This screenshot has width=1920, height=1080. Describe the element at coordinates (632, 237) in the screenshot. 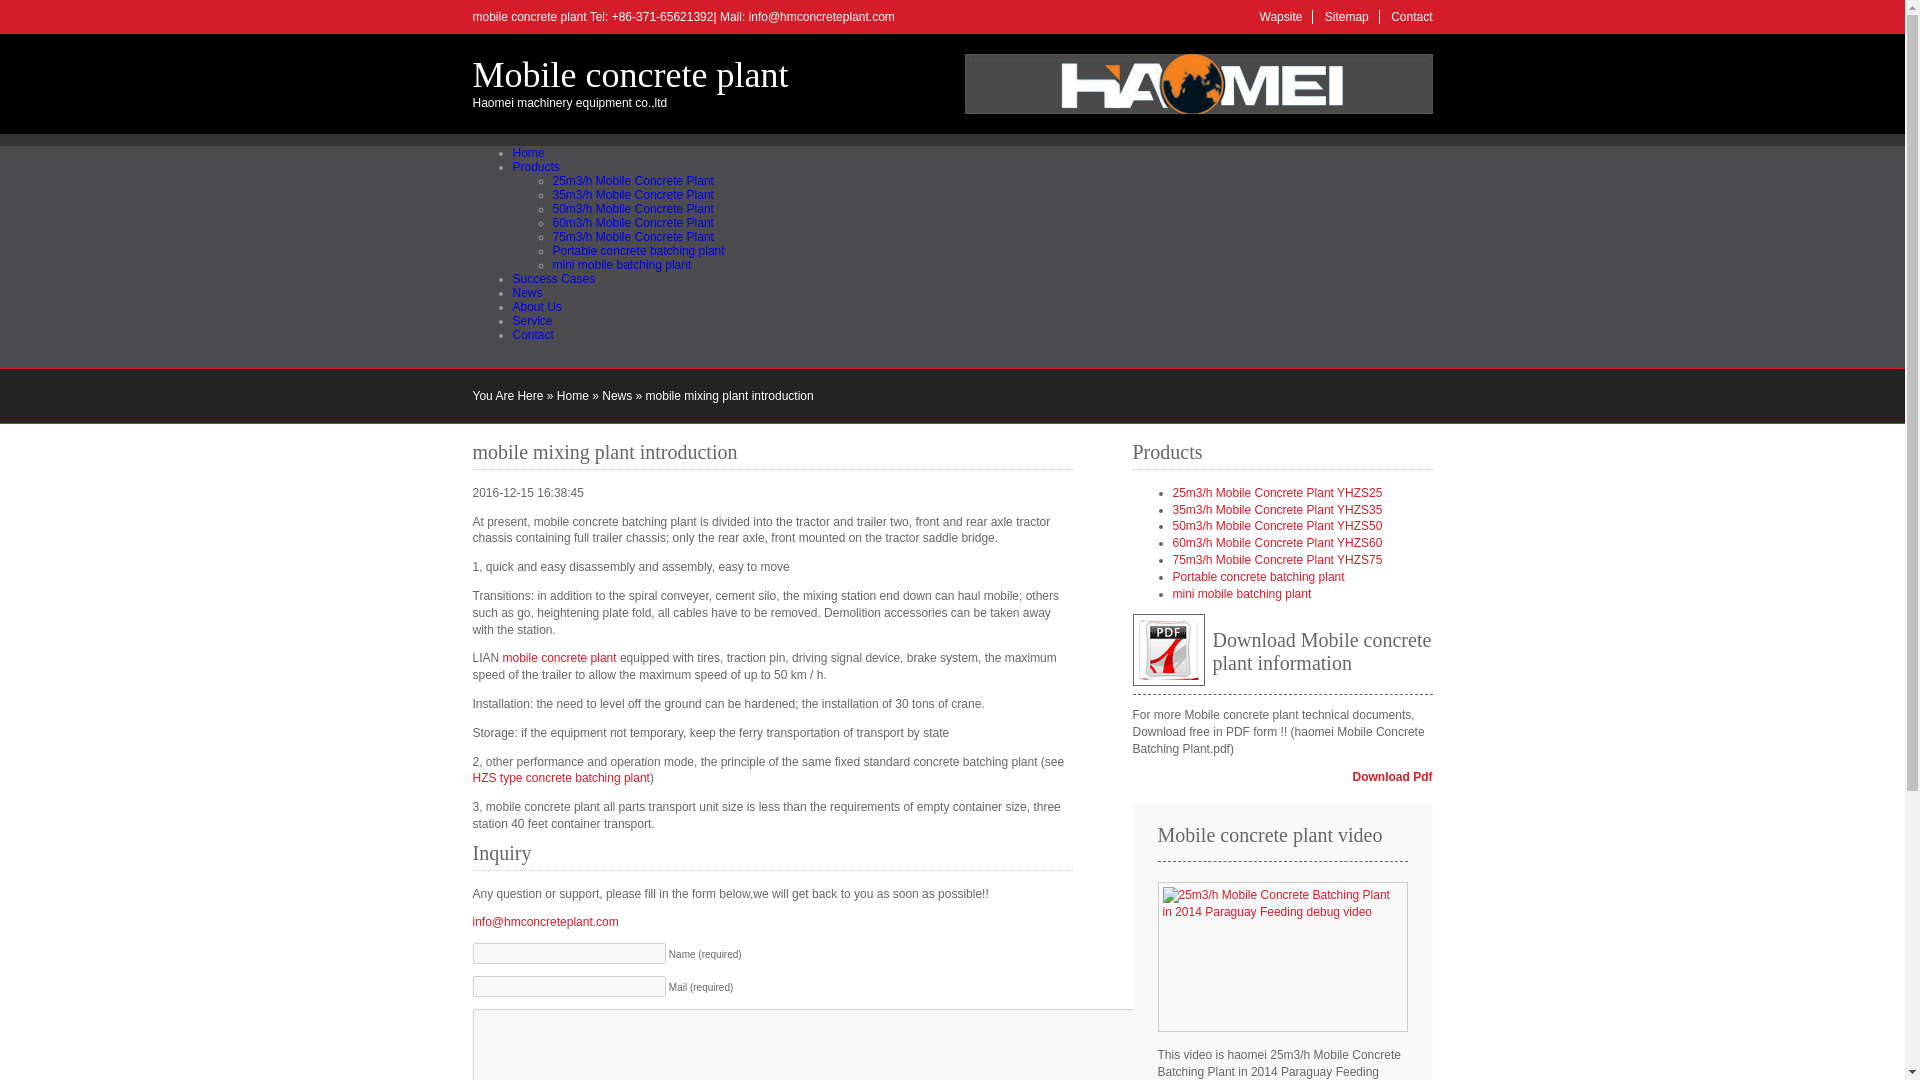

I see `YHZS75 Mobile Concrete Plant` at that location.